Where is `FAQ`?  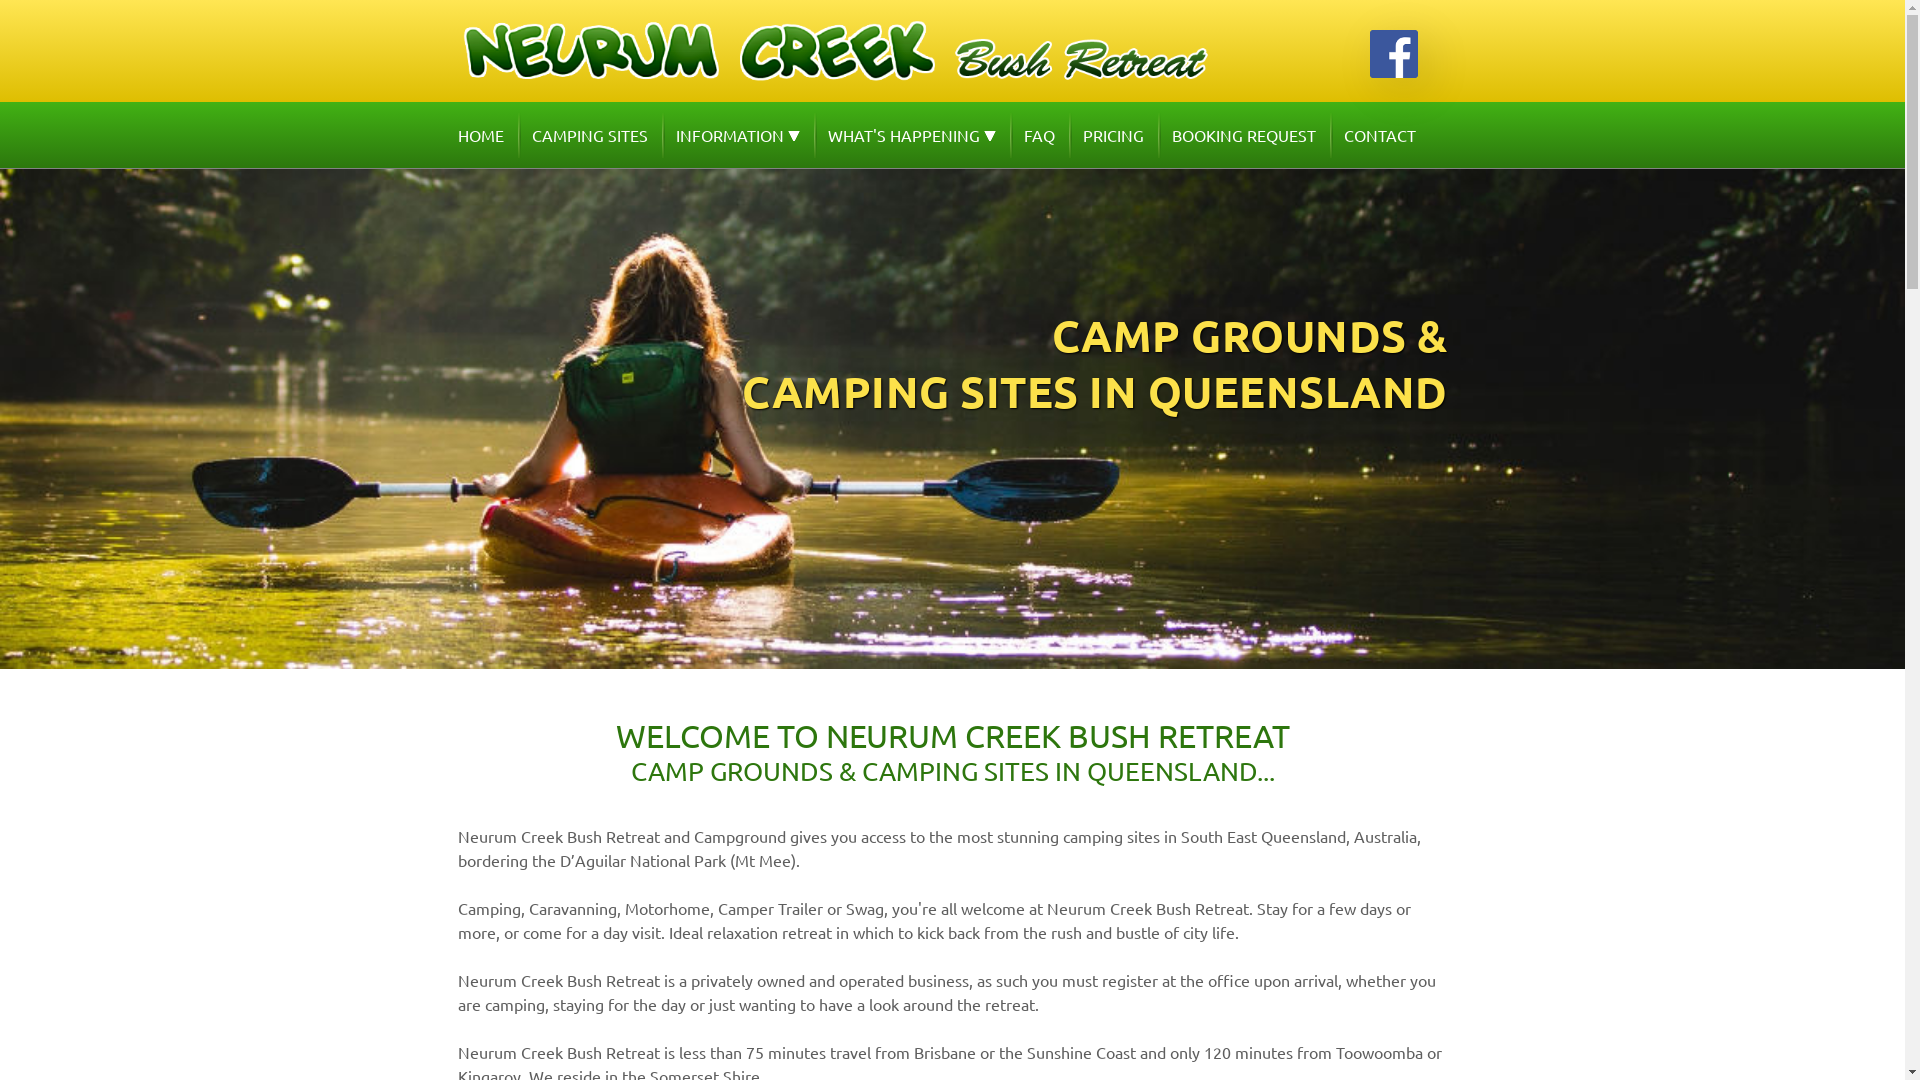 FAQ is located at coordinates (1040, 135).